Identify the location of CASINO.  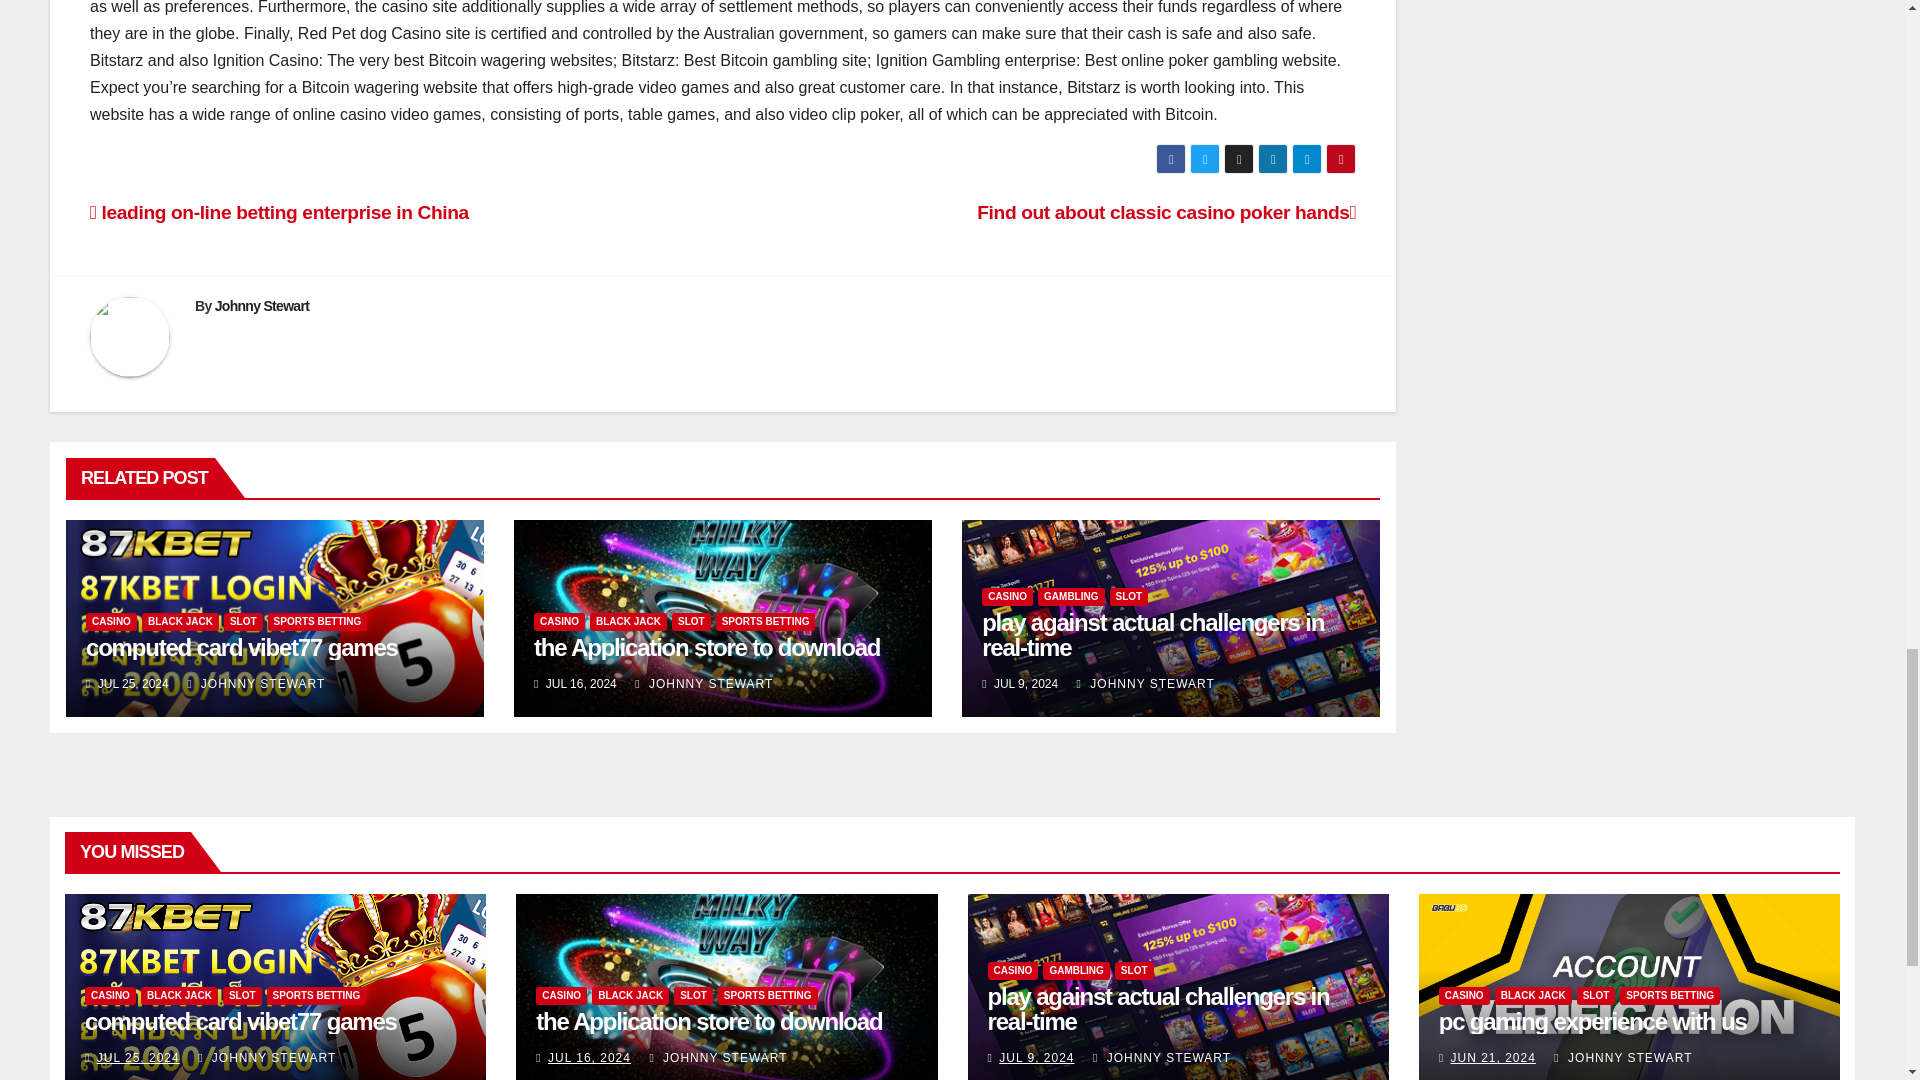
(111, 622).